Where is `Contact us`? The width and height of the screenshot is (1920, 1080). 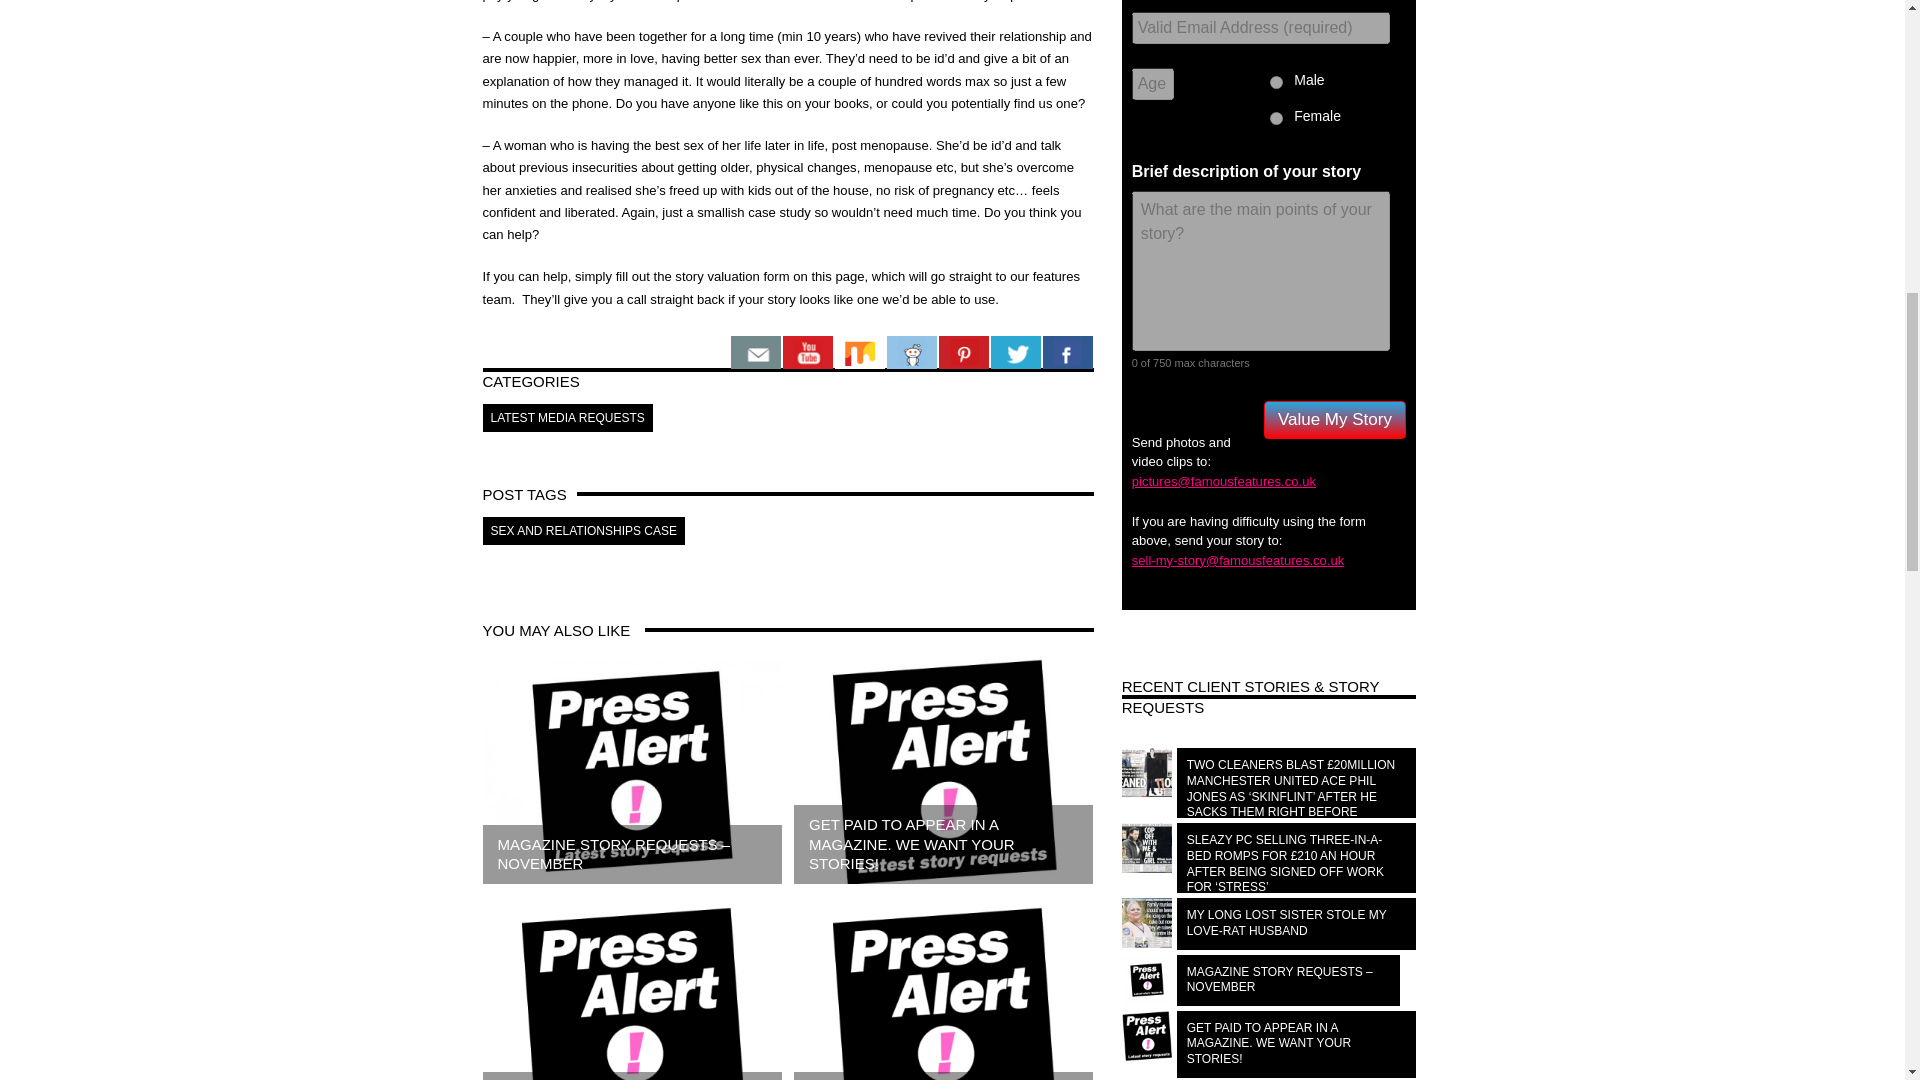 Contact us is located at coordinates (754, 352).